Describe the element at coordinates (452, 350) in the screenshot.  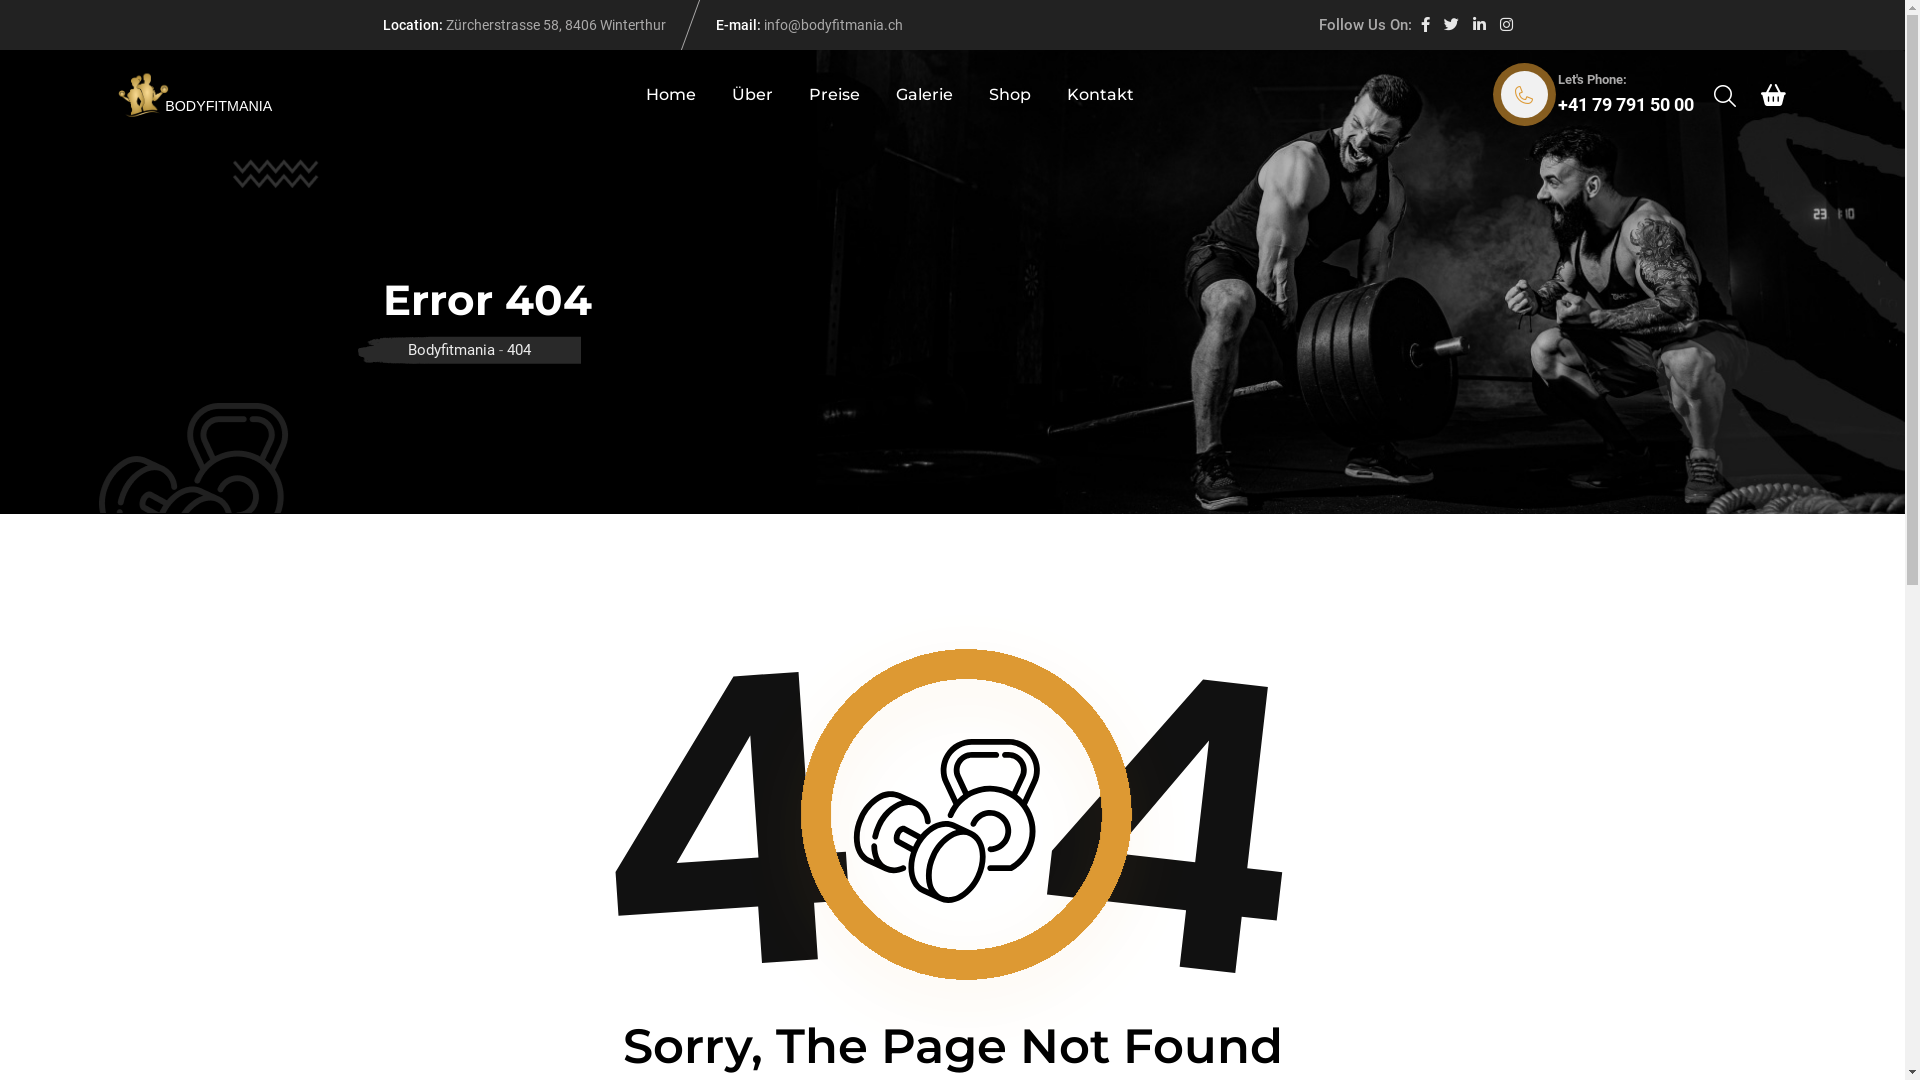
I see `Bodyfitmania` at that location.